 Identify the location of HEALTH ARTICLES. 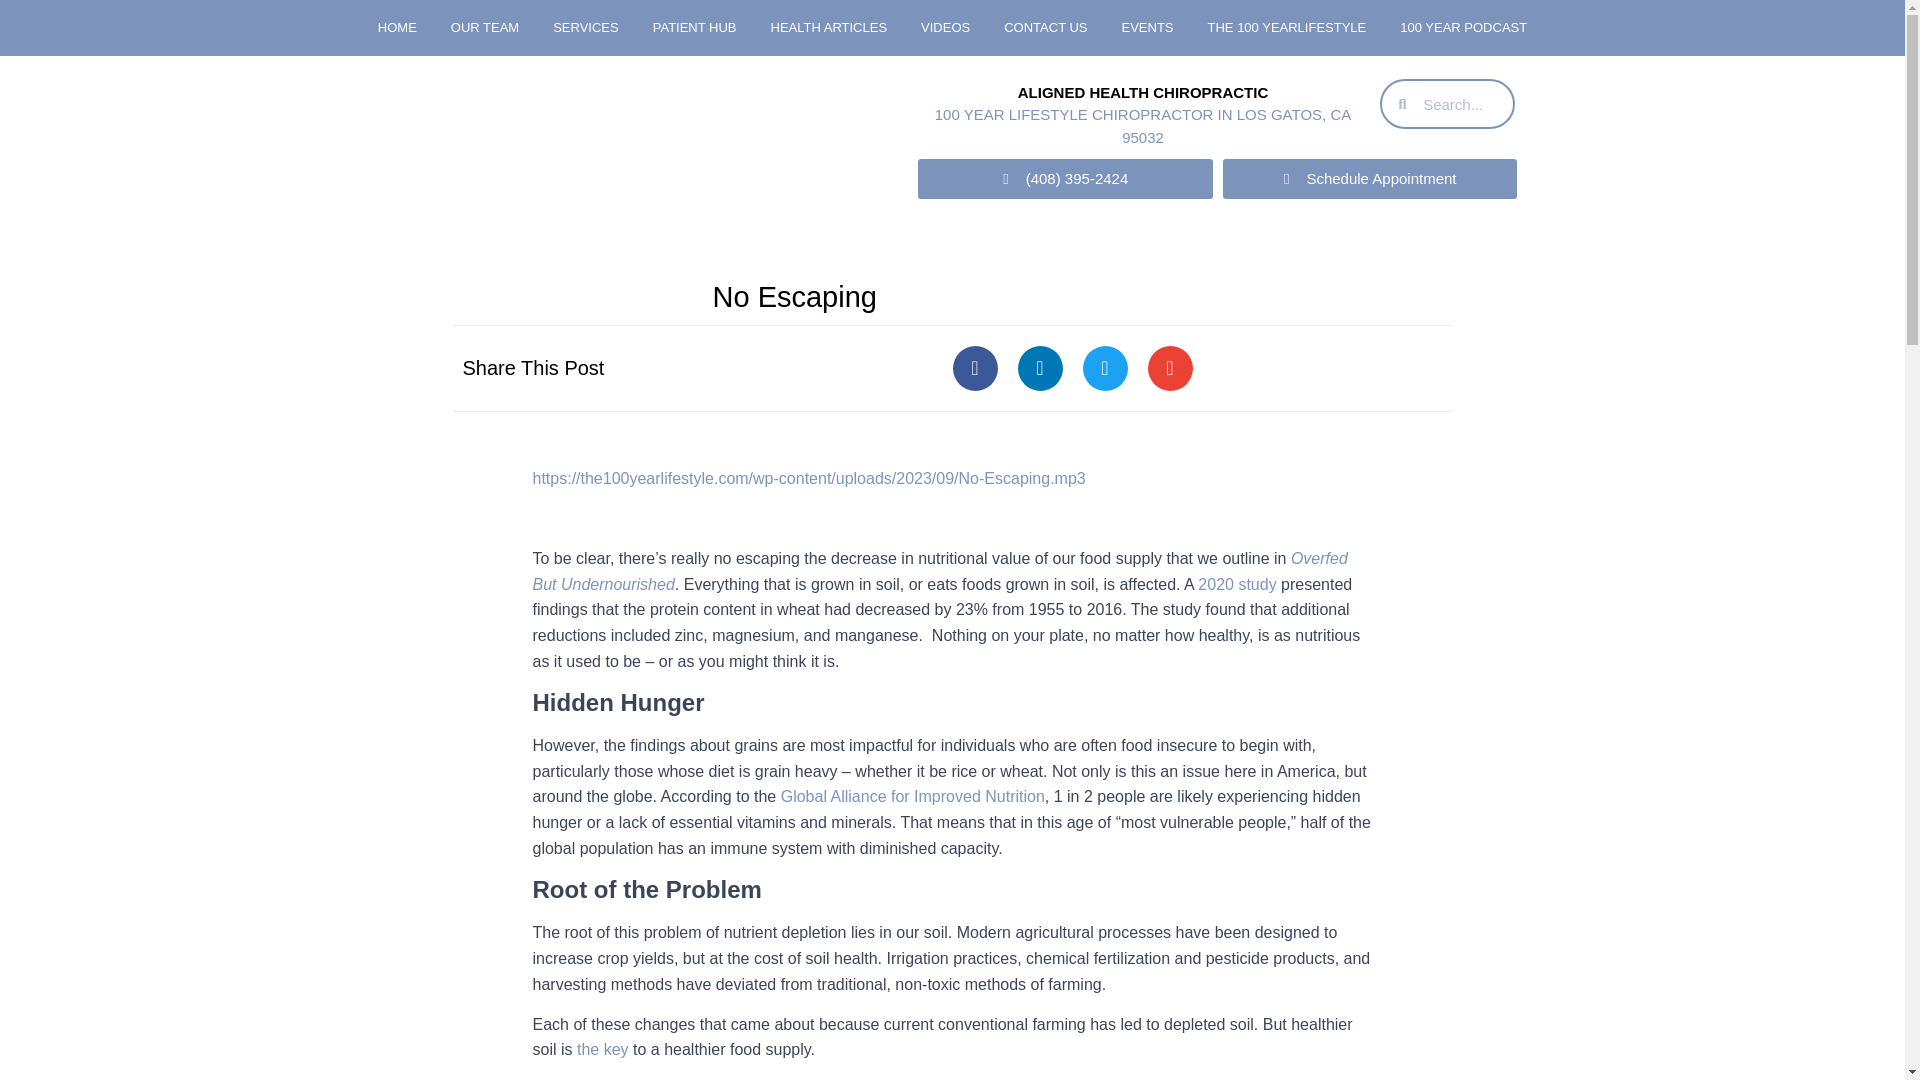
(829, 28).